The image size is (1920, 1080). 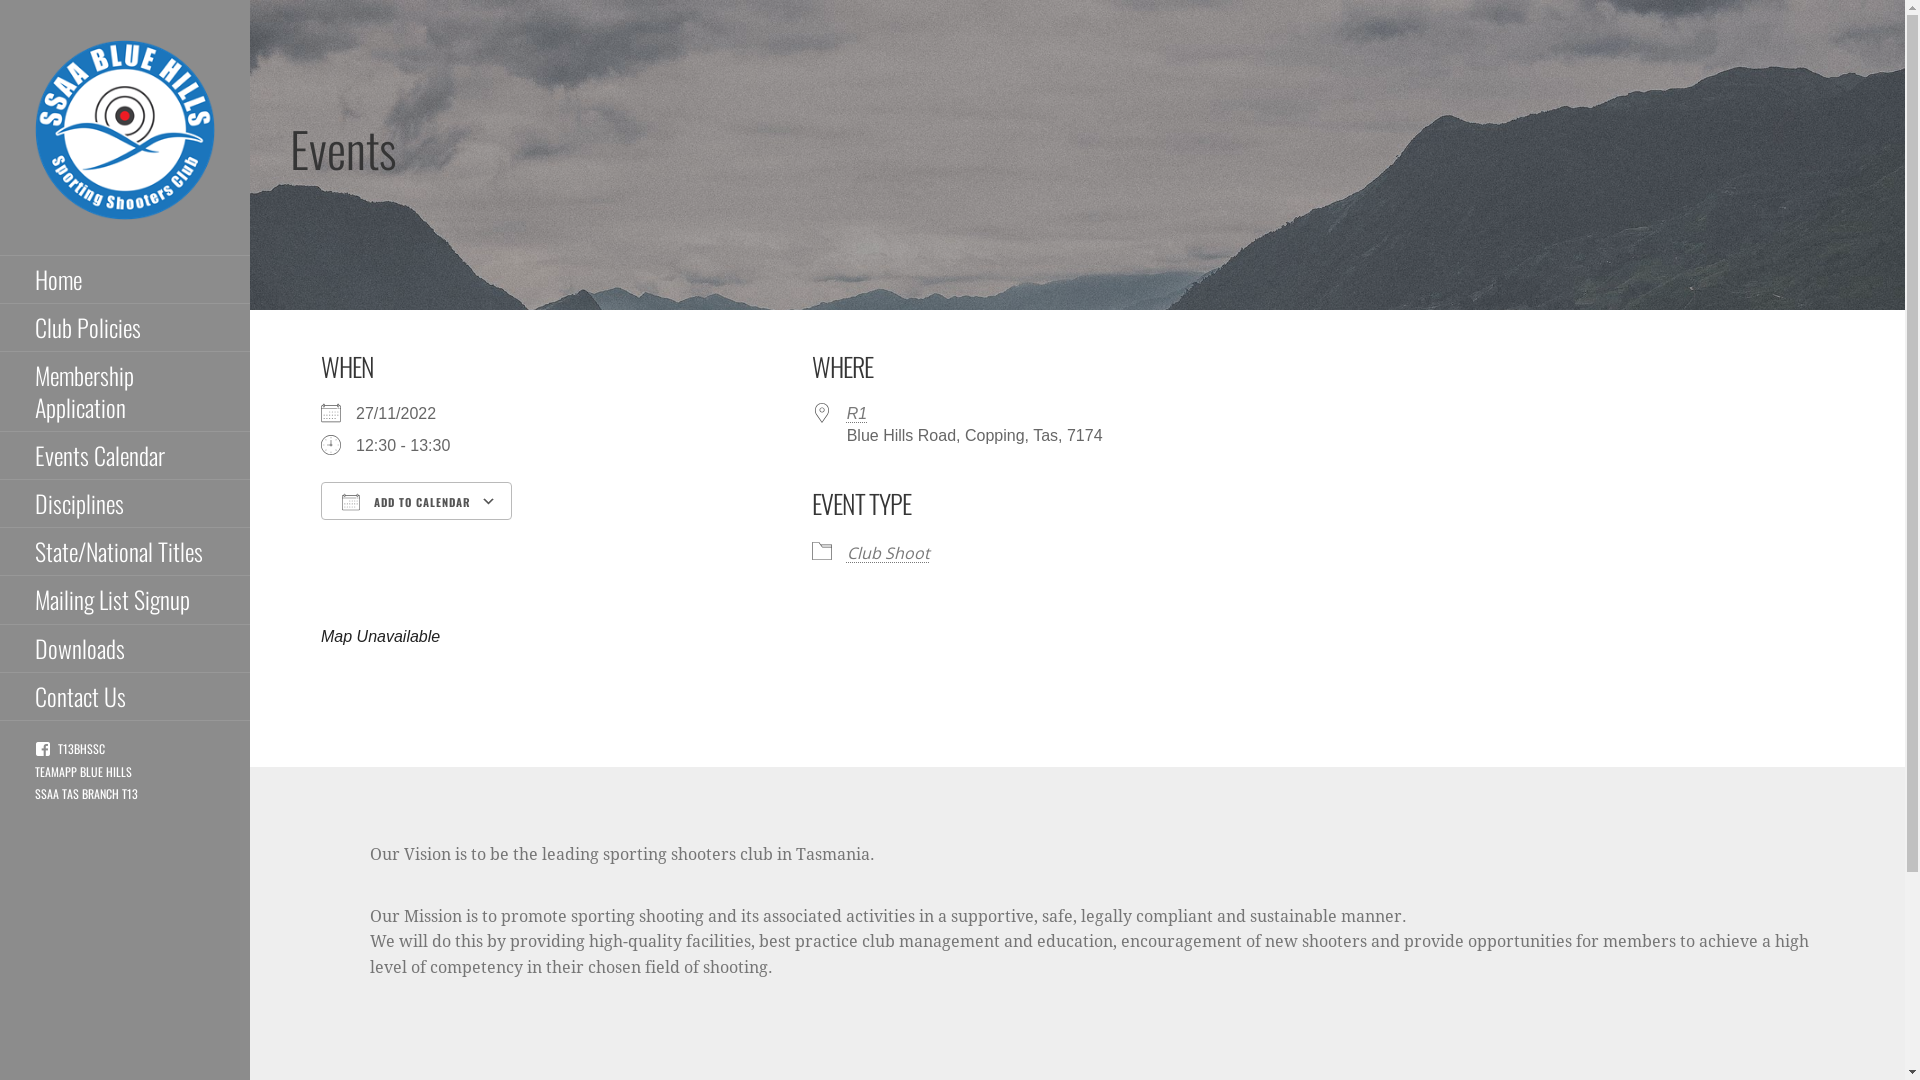 I want to click on TEAMAPP BLUE HILLS, so click(x=84, y=772).